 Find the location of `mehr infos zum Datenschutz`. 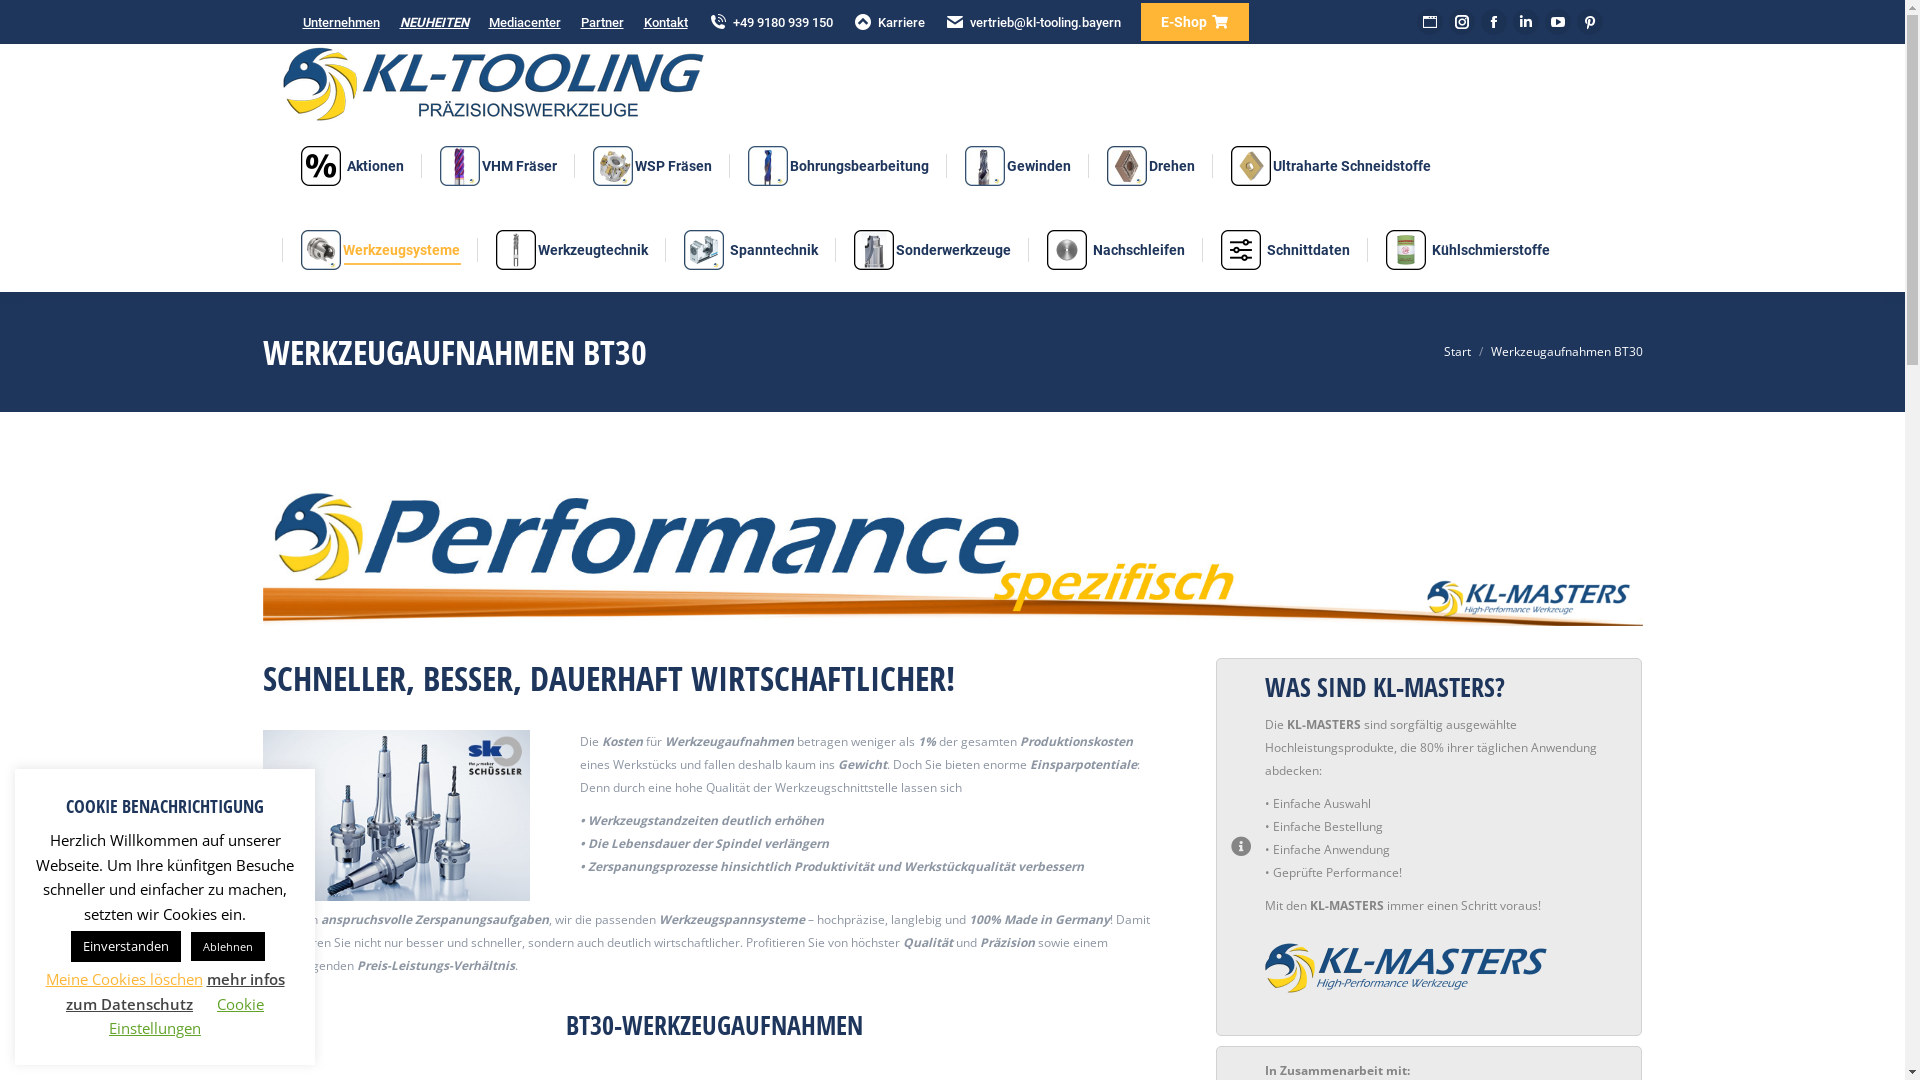

mehr infos zum Datenschutz is located at coordinates (176, 991).